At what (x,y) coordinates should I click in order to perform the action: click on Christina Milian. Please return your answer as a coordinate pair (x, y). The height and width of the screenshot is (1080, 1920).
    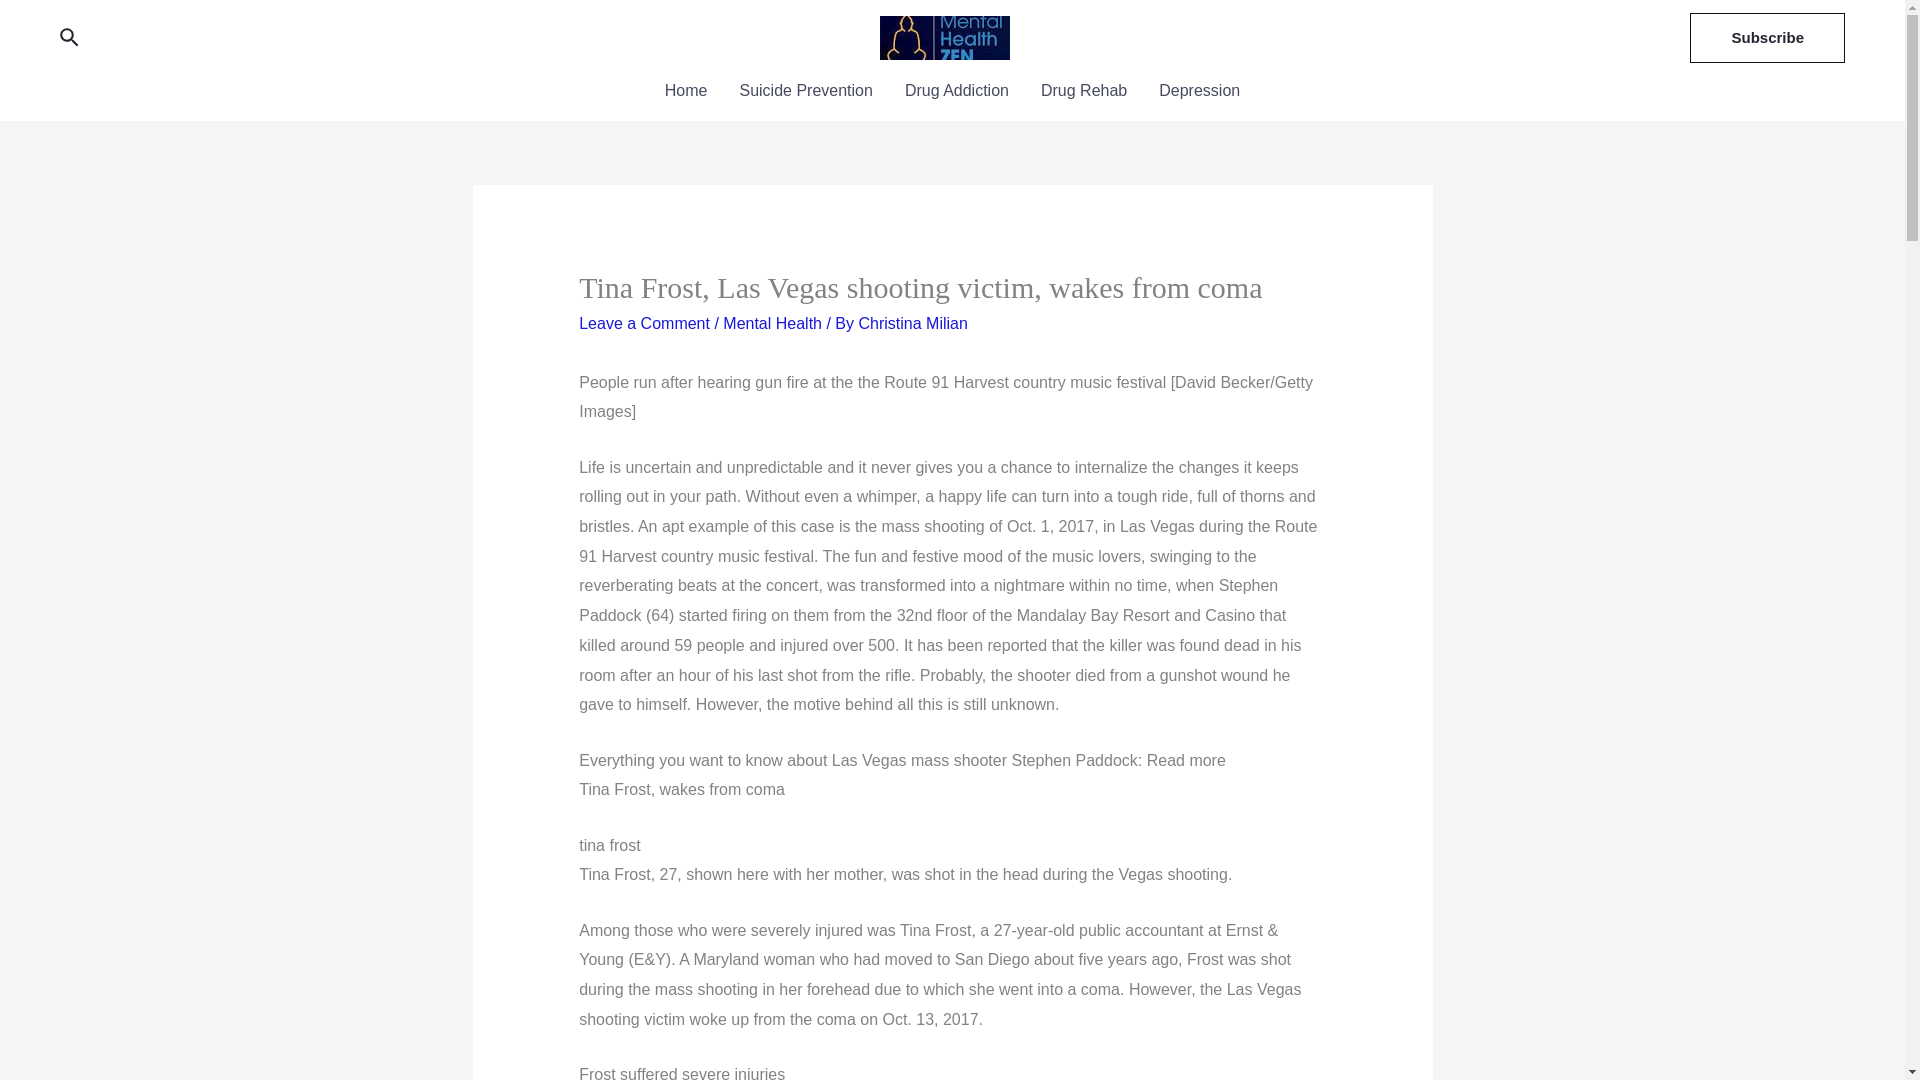
    Looking at the image, I should click on (912, 323).